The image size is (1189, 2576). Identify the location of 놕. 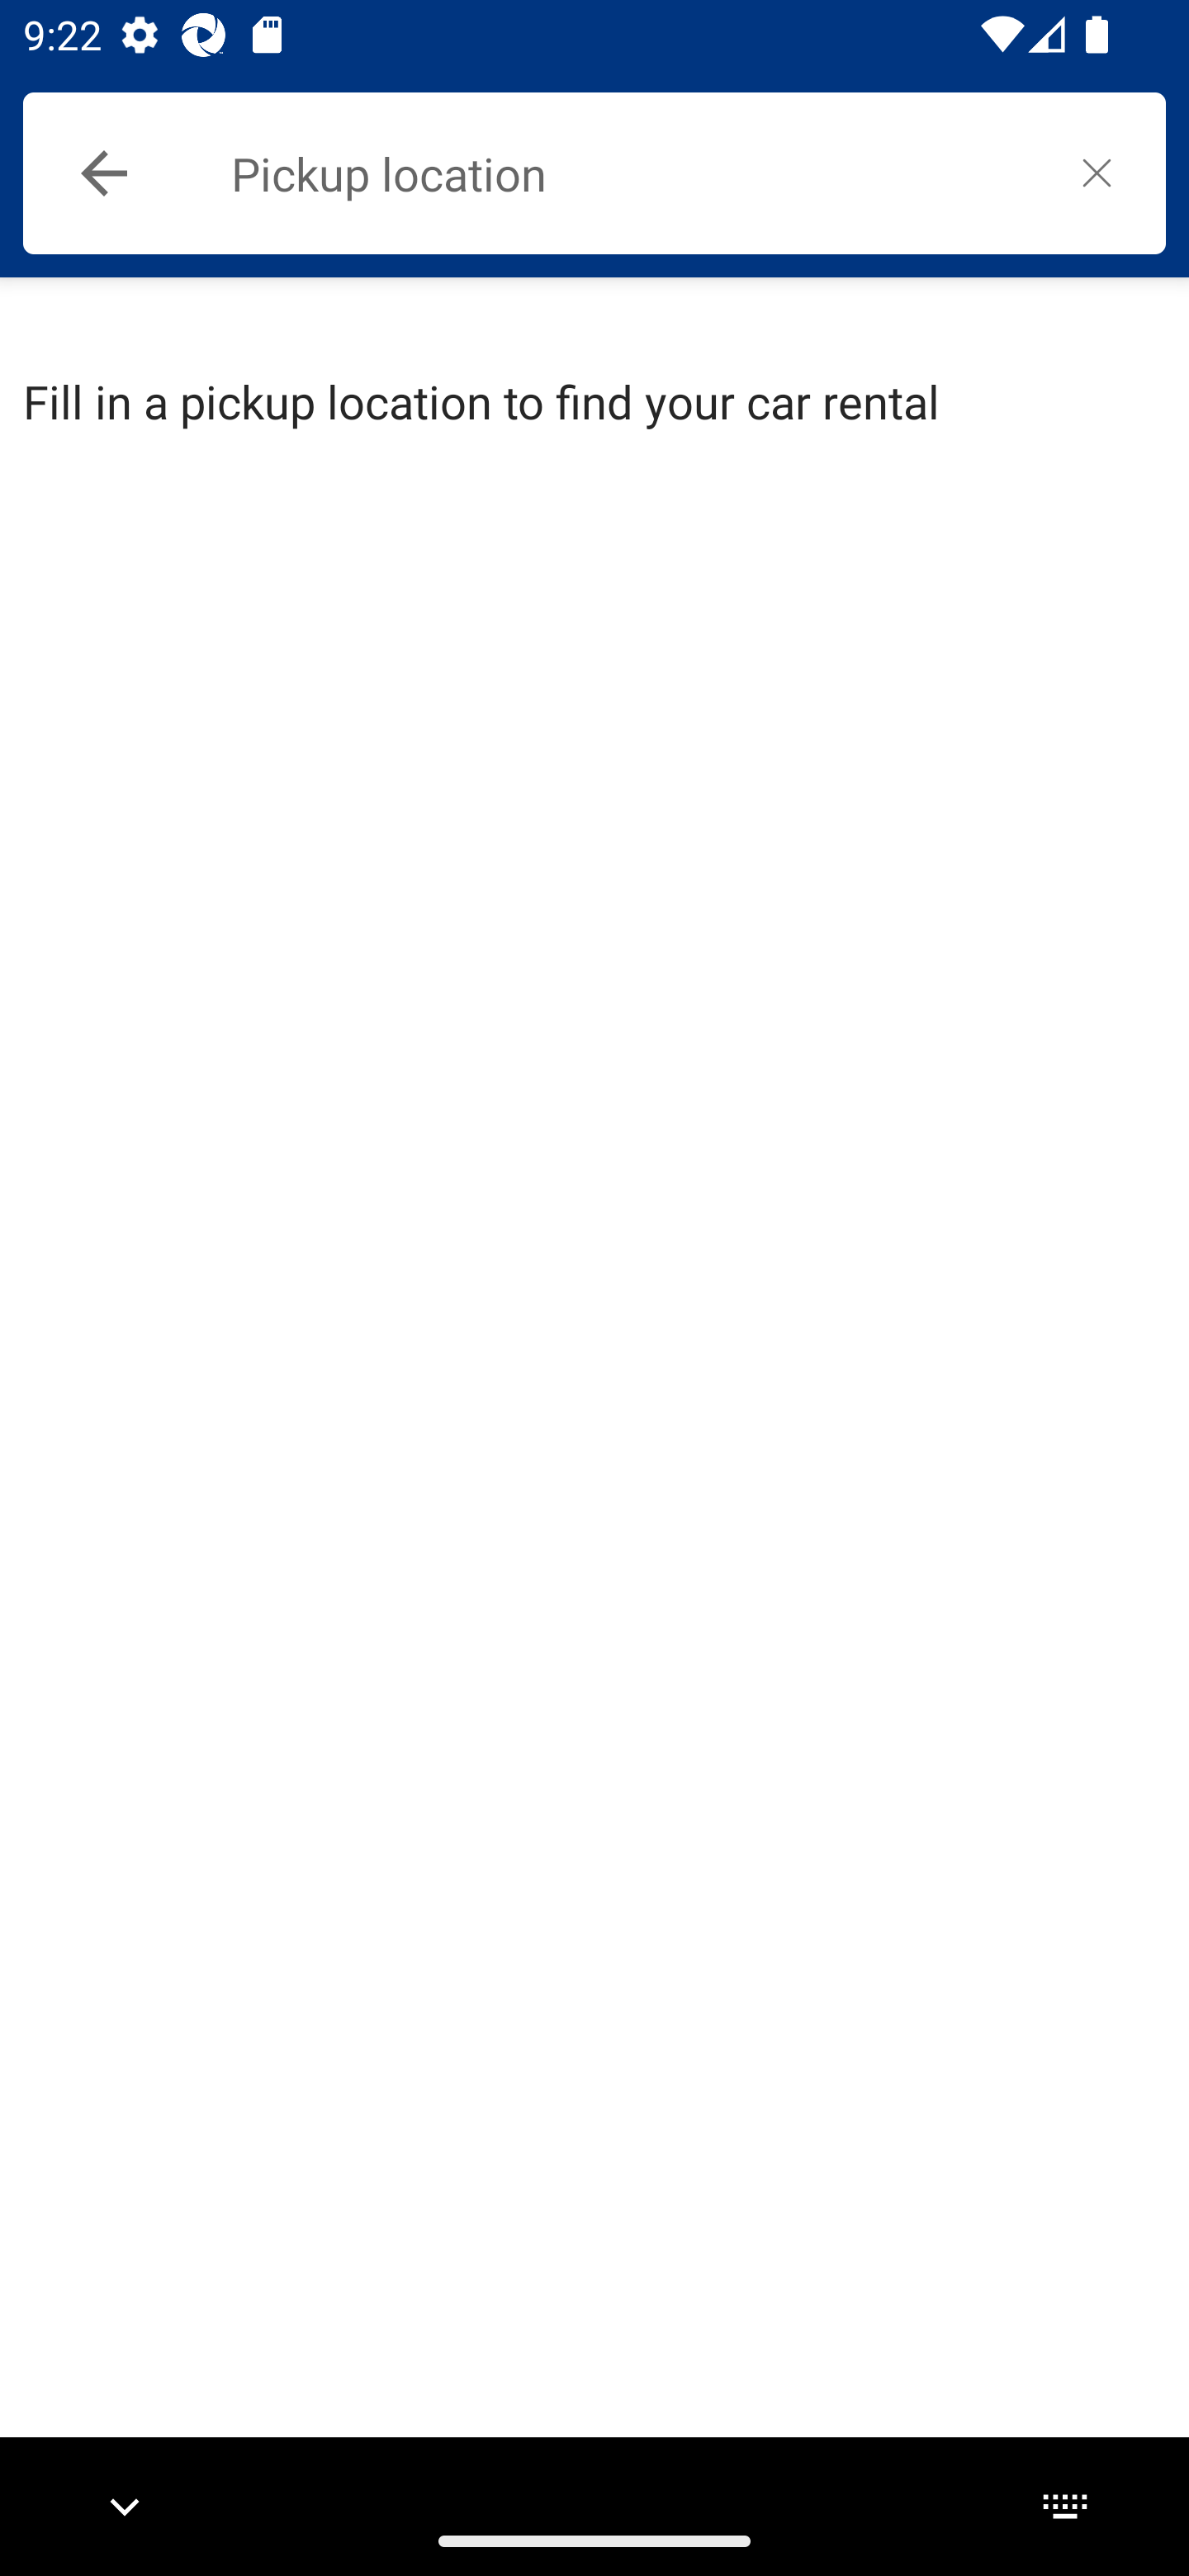
(1097, 172).